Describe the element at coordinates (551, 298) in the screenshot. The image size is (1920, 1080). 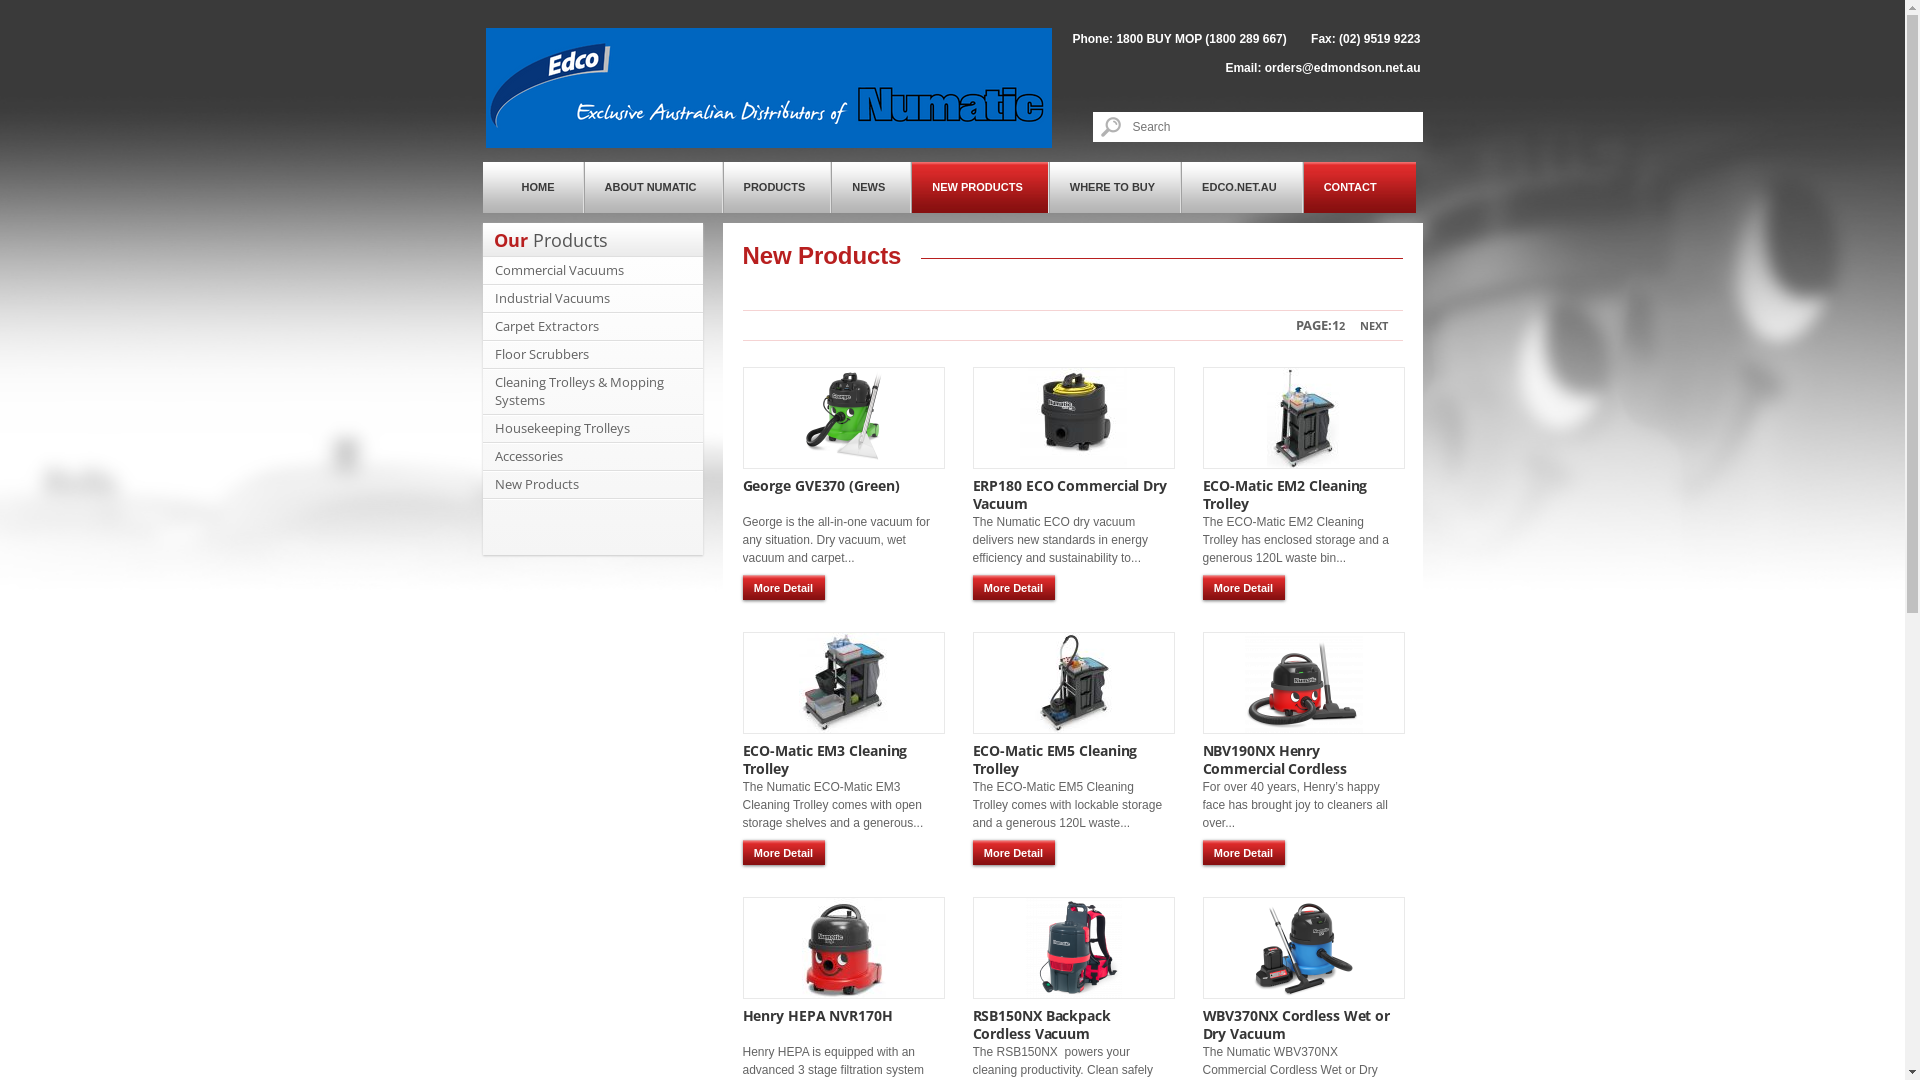
I see `Industrial Vacuums` at that location.